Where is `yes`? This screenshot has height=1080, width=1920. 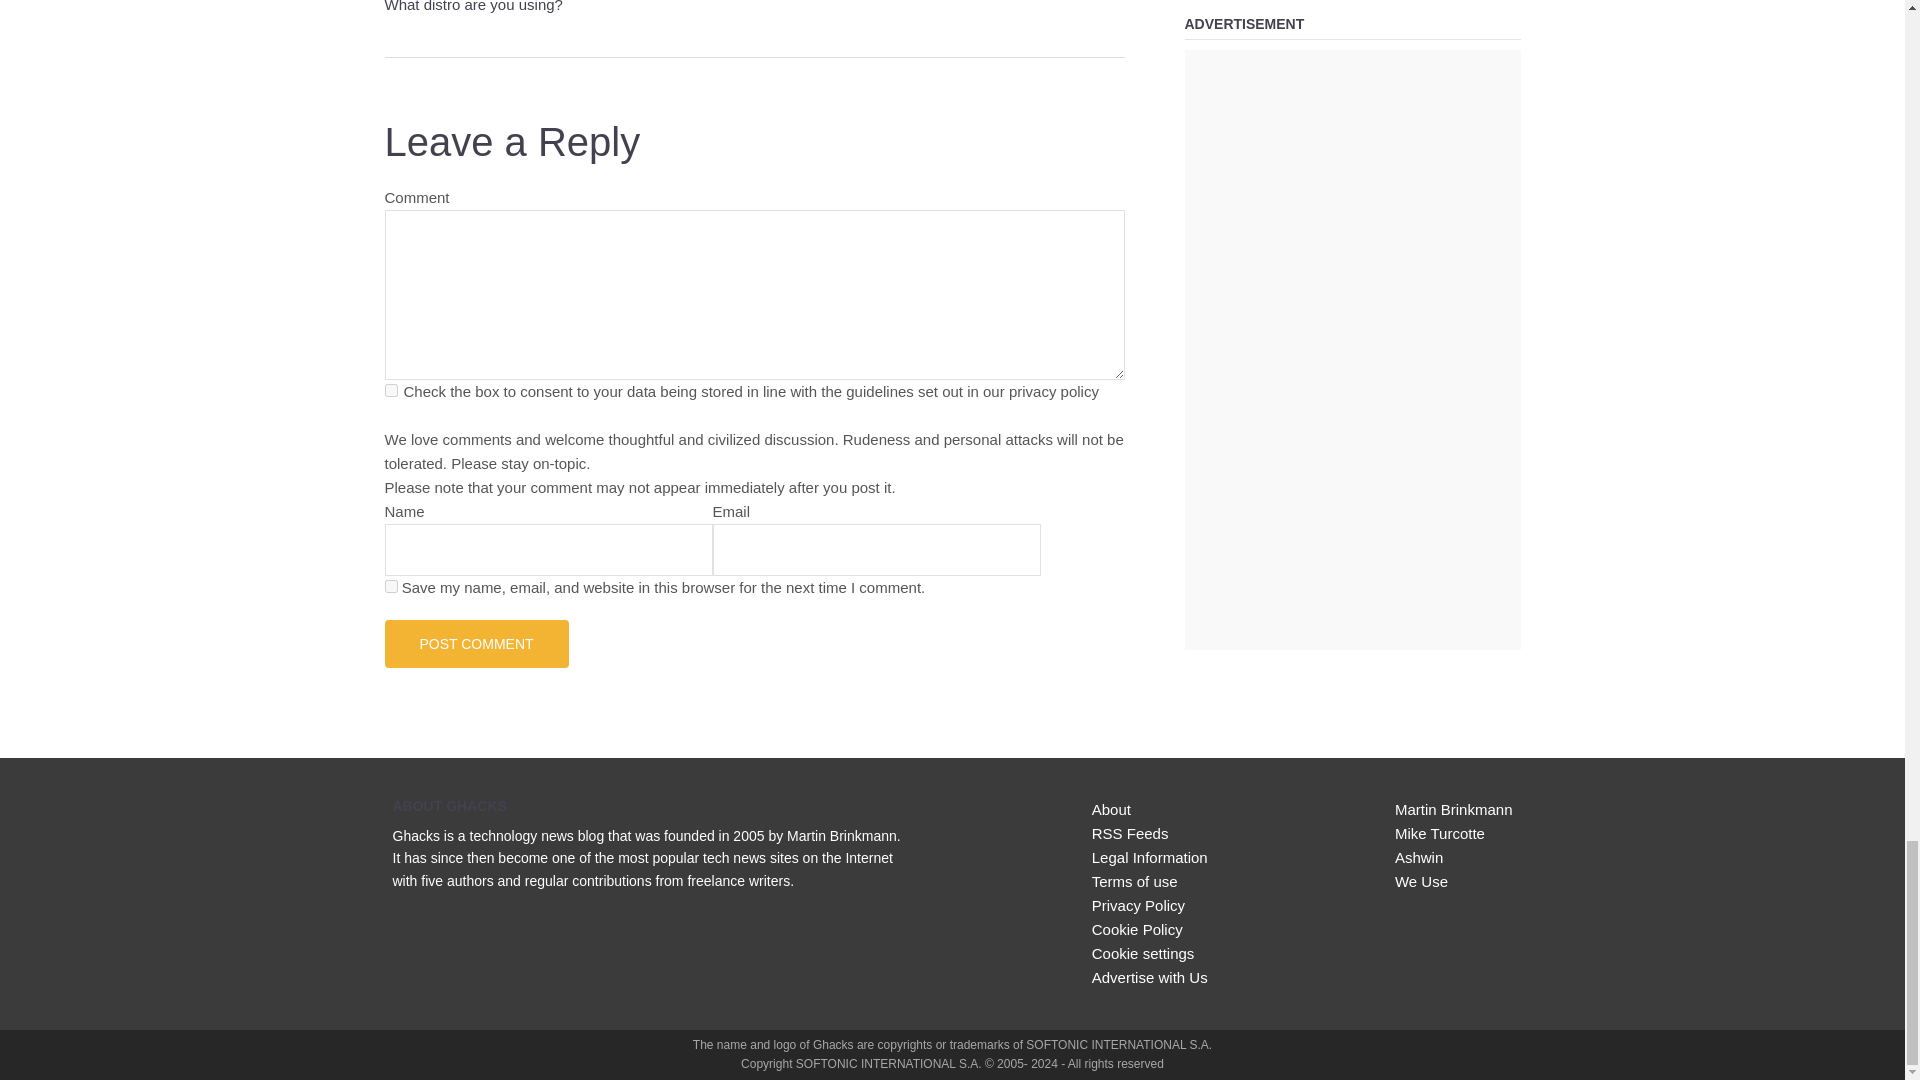
yes is located at coordinates (390, 586).